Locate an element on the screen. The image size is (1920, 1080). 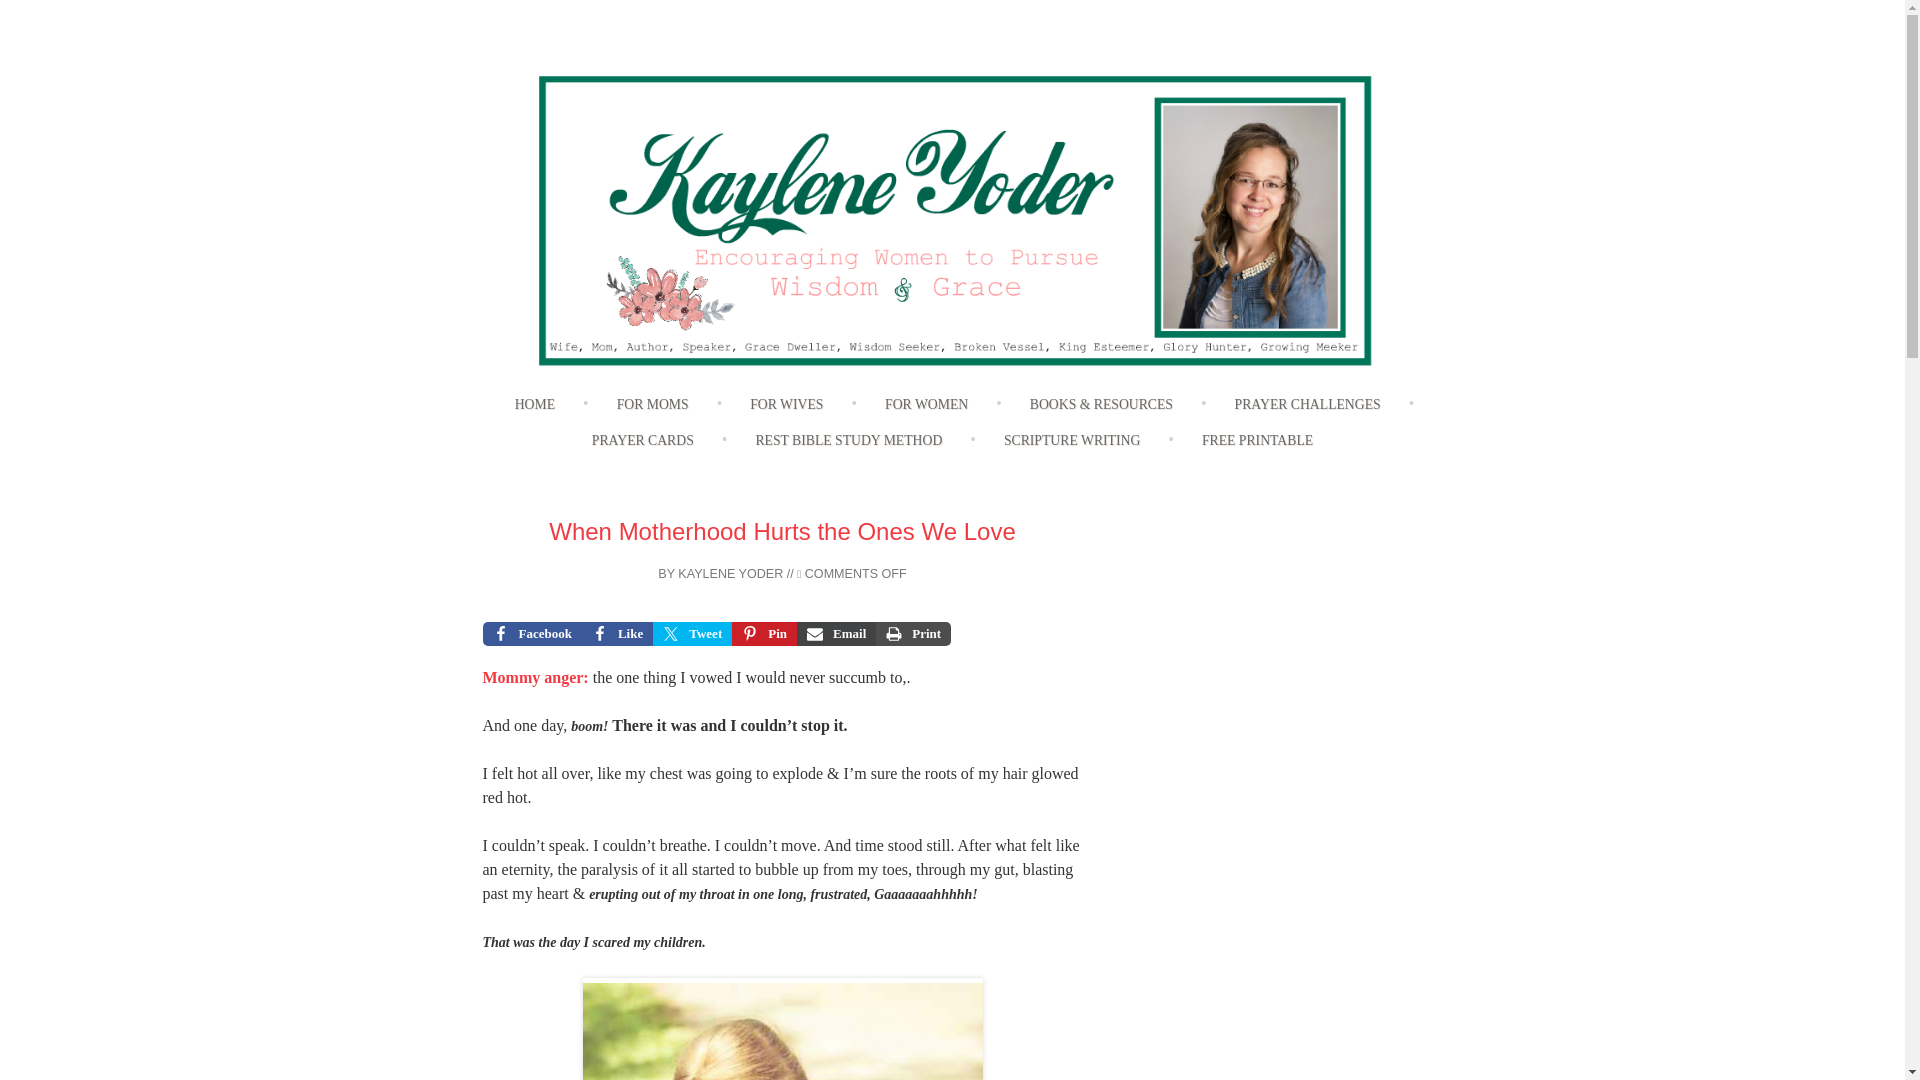
Like on Facebook is located at coordinates (616, 634).